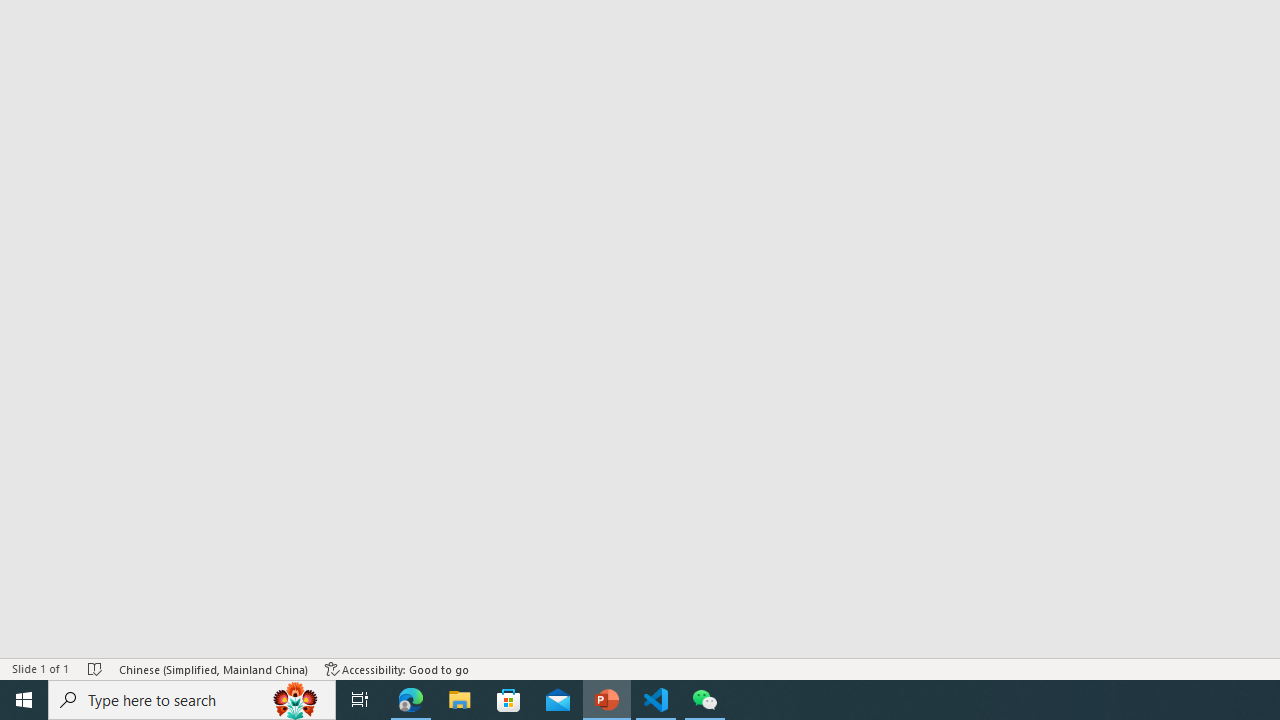 The height and width of the screenshot is (720, 1280). I want to click on Accessibility Checker Accessibility: Good to go, so click(397, 668).